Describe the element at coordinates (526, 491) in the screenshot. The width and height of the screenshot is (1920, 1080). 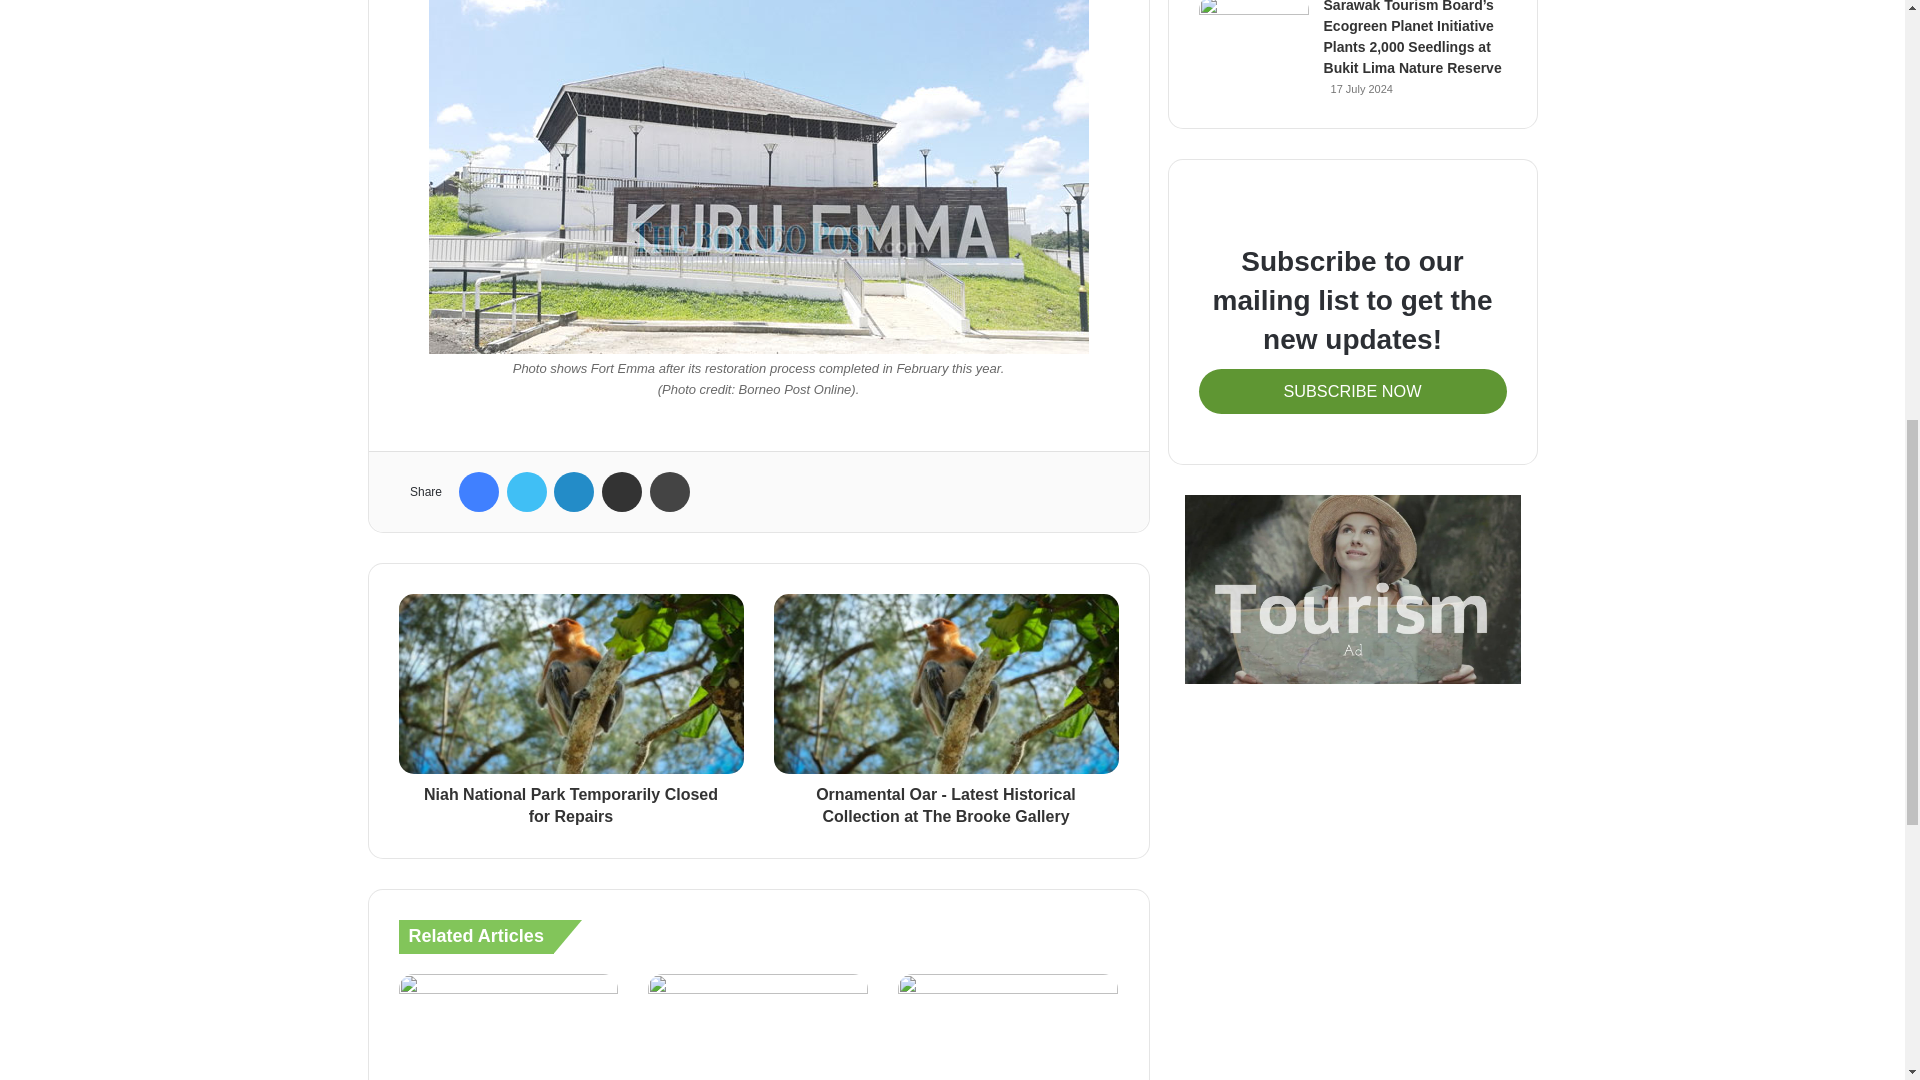
I see `Twitter` at that location.